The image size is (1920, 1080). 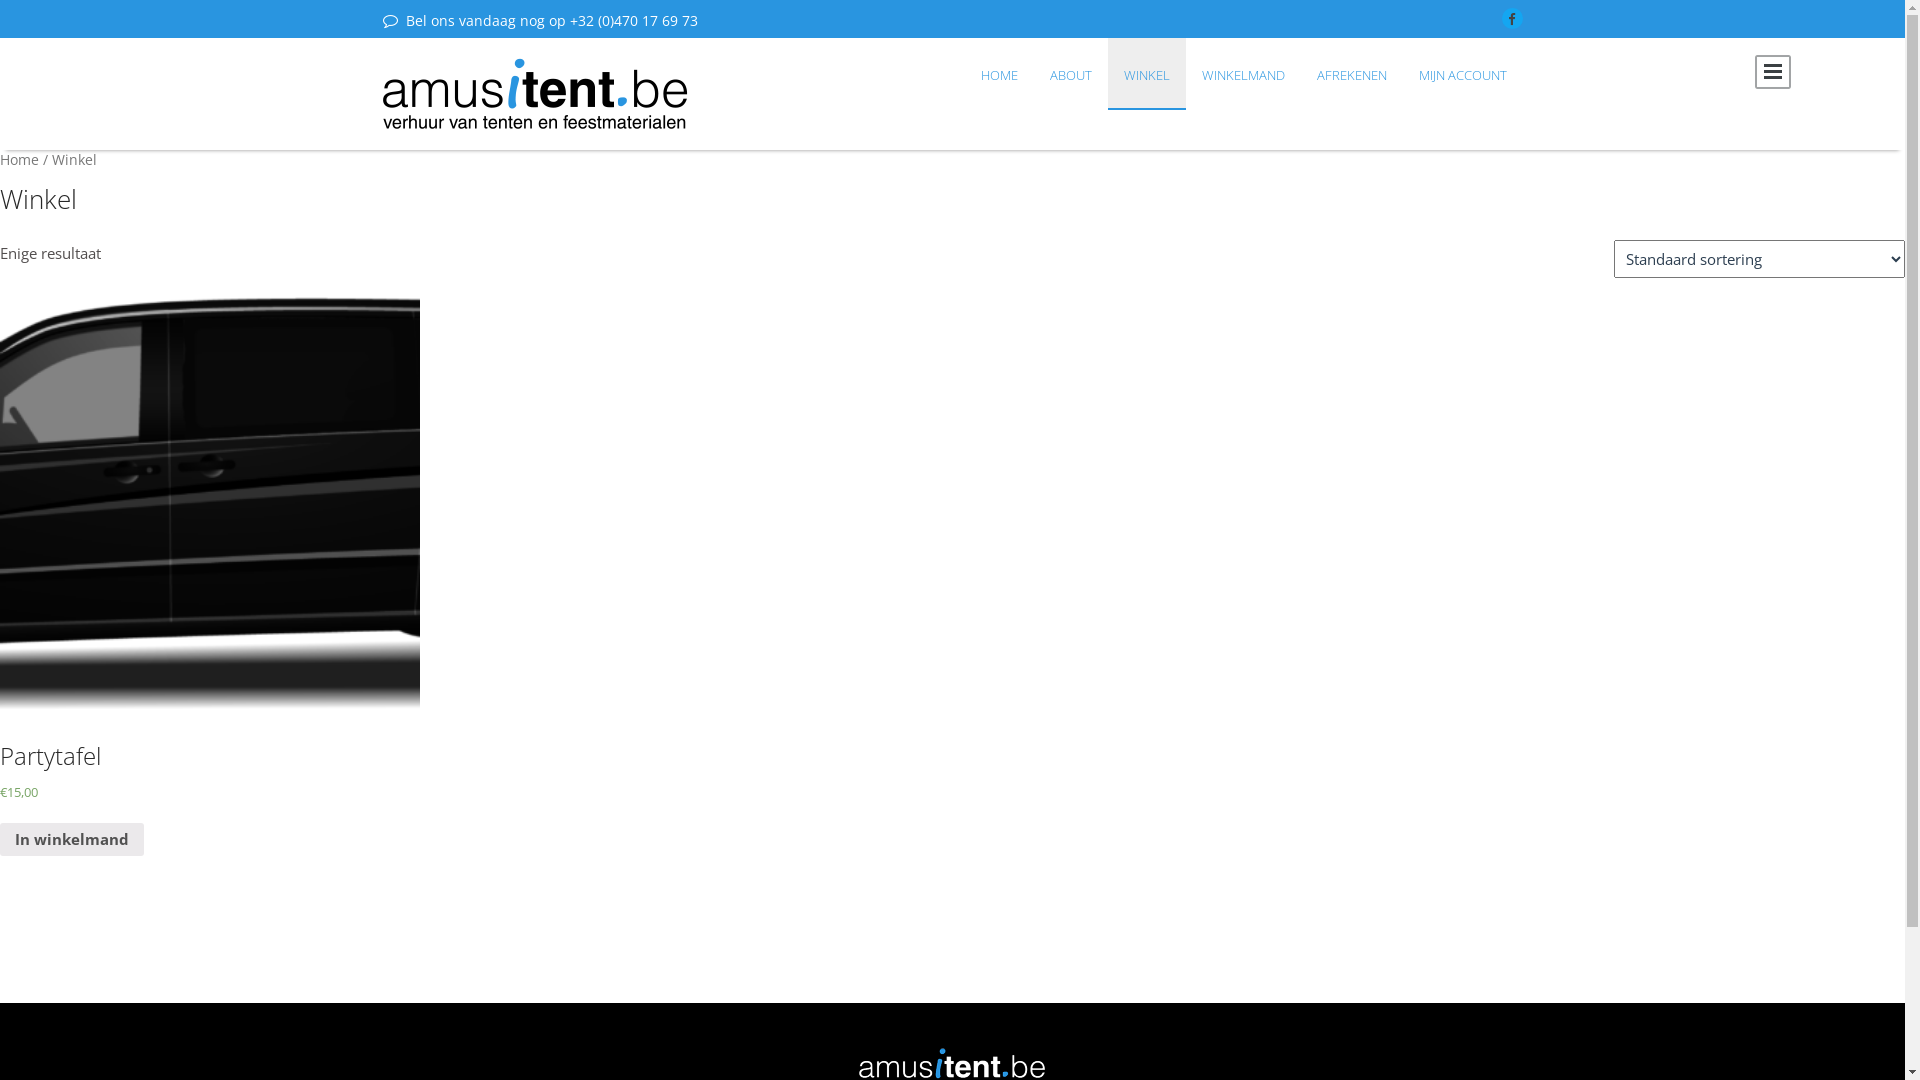 I want to click on FaceBook, so click(x=1512, y=18).